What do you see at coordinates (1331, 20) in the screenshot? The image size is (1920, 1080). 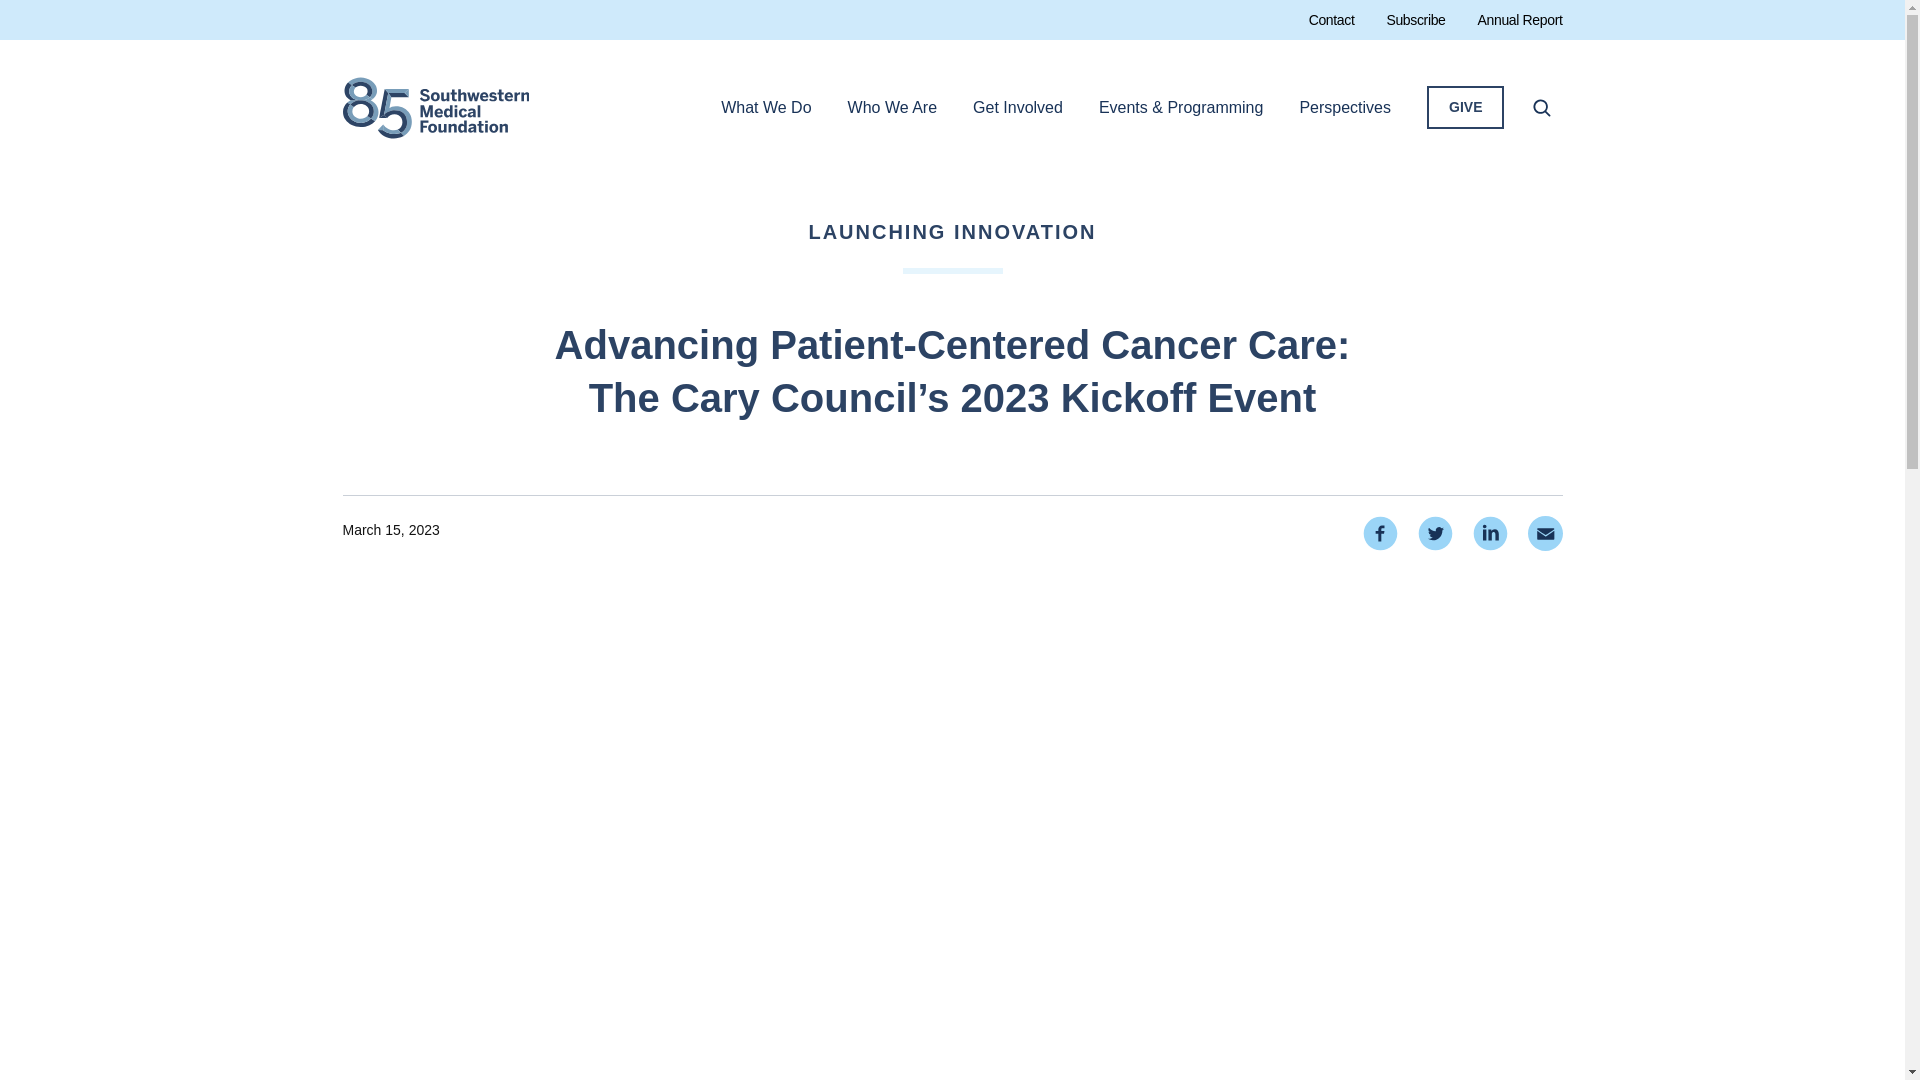 I see `logo` at bounding box center [1331, 20].